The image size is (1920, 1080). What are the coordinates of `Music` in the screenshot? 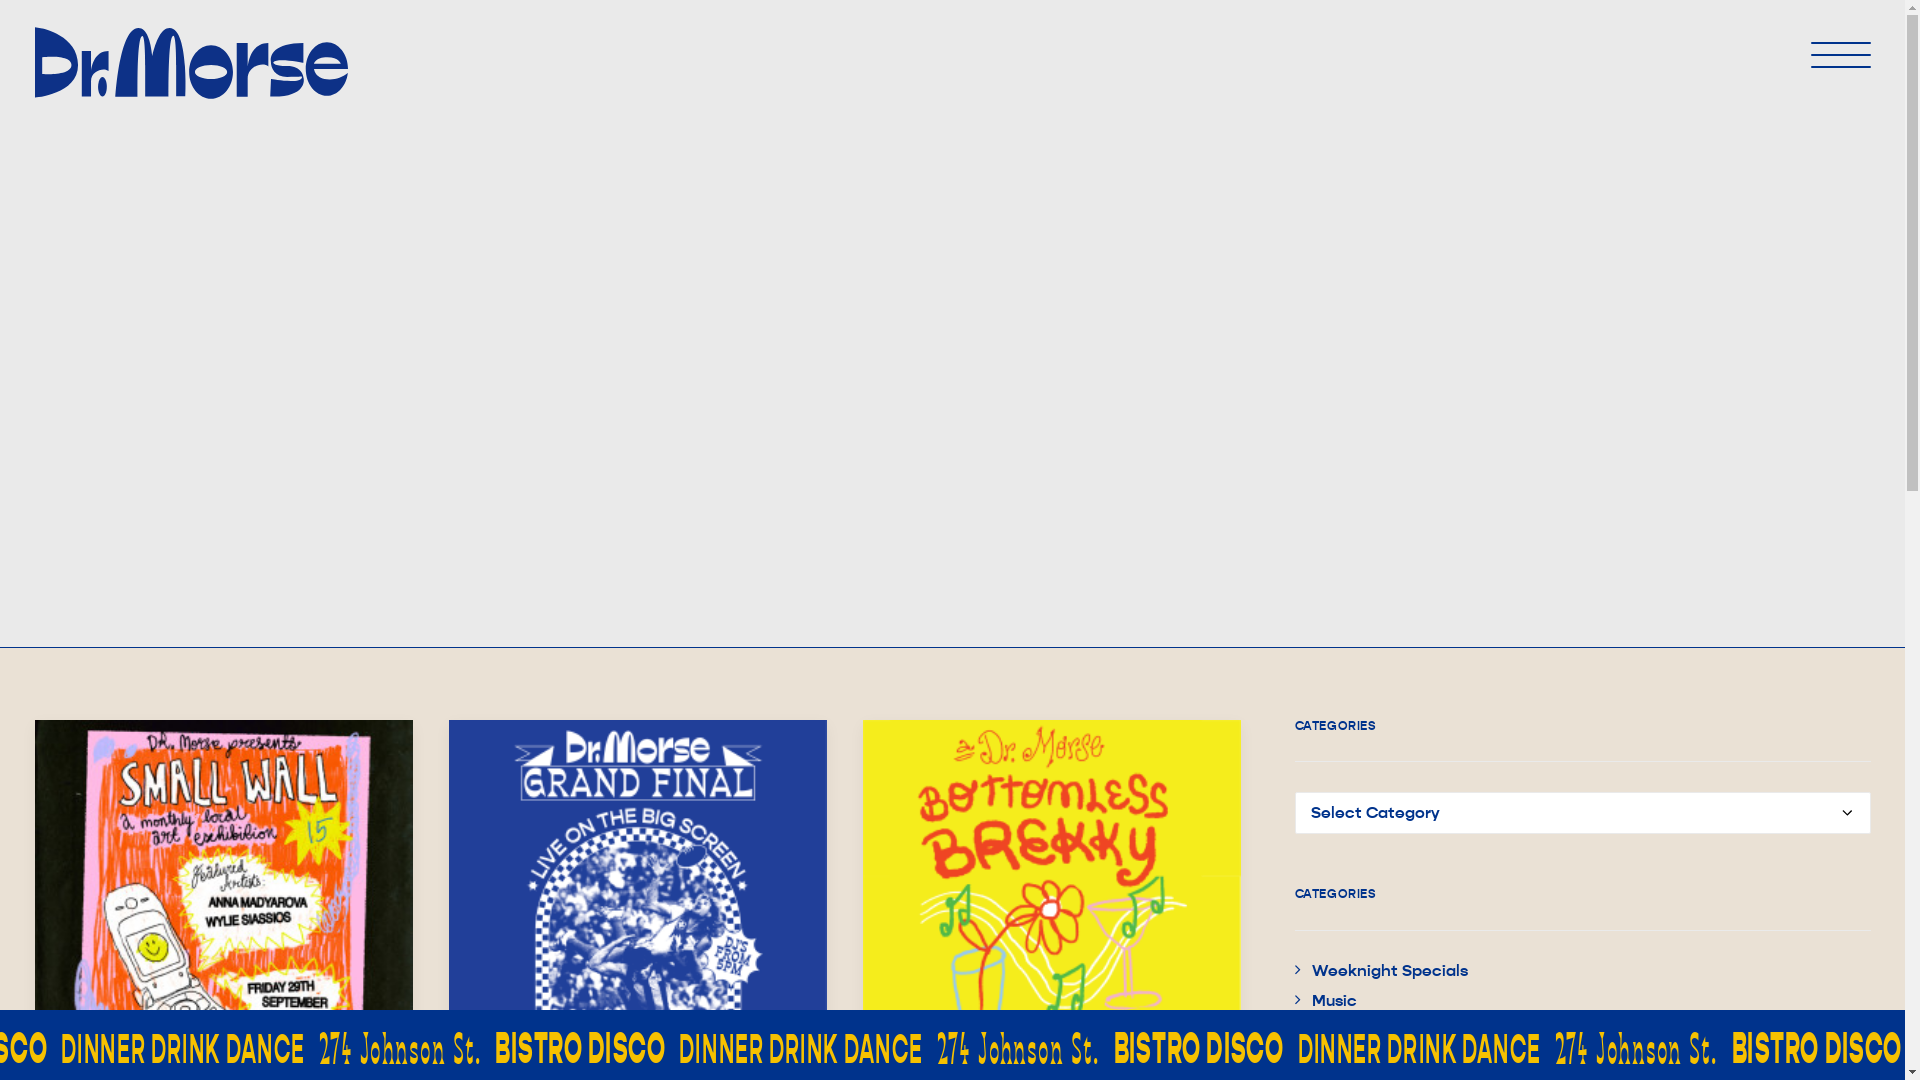 It's located at (1325, 1001).